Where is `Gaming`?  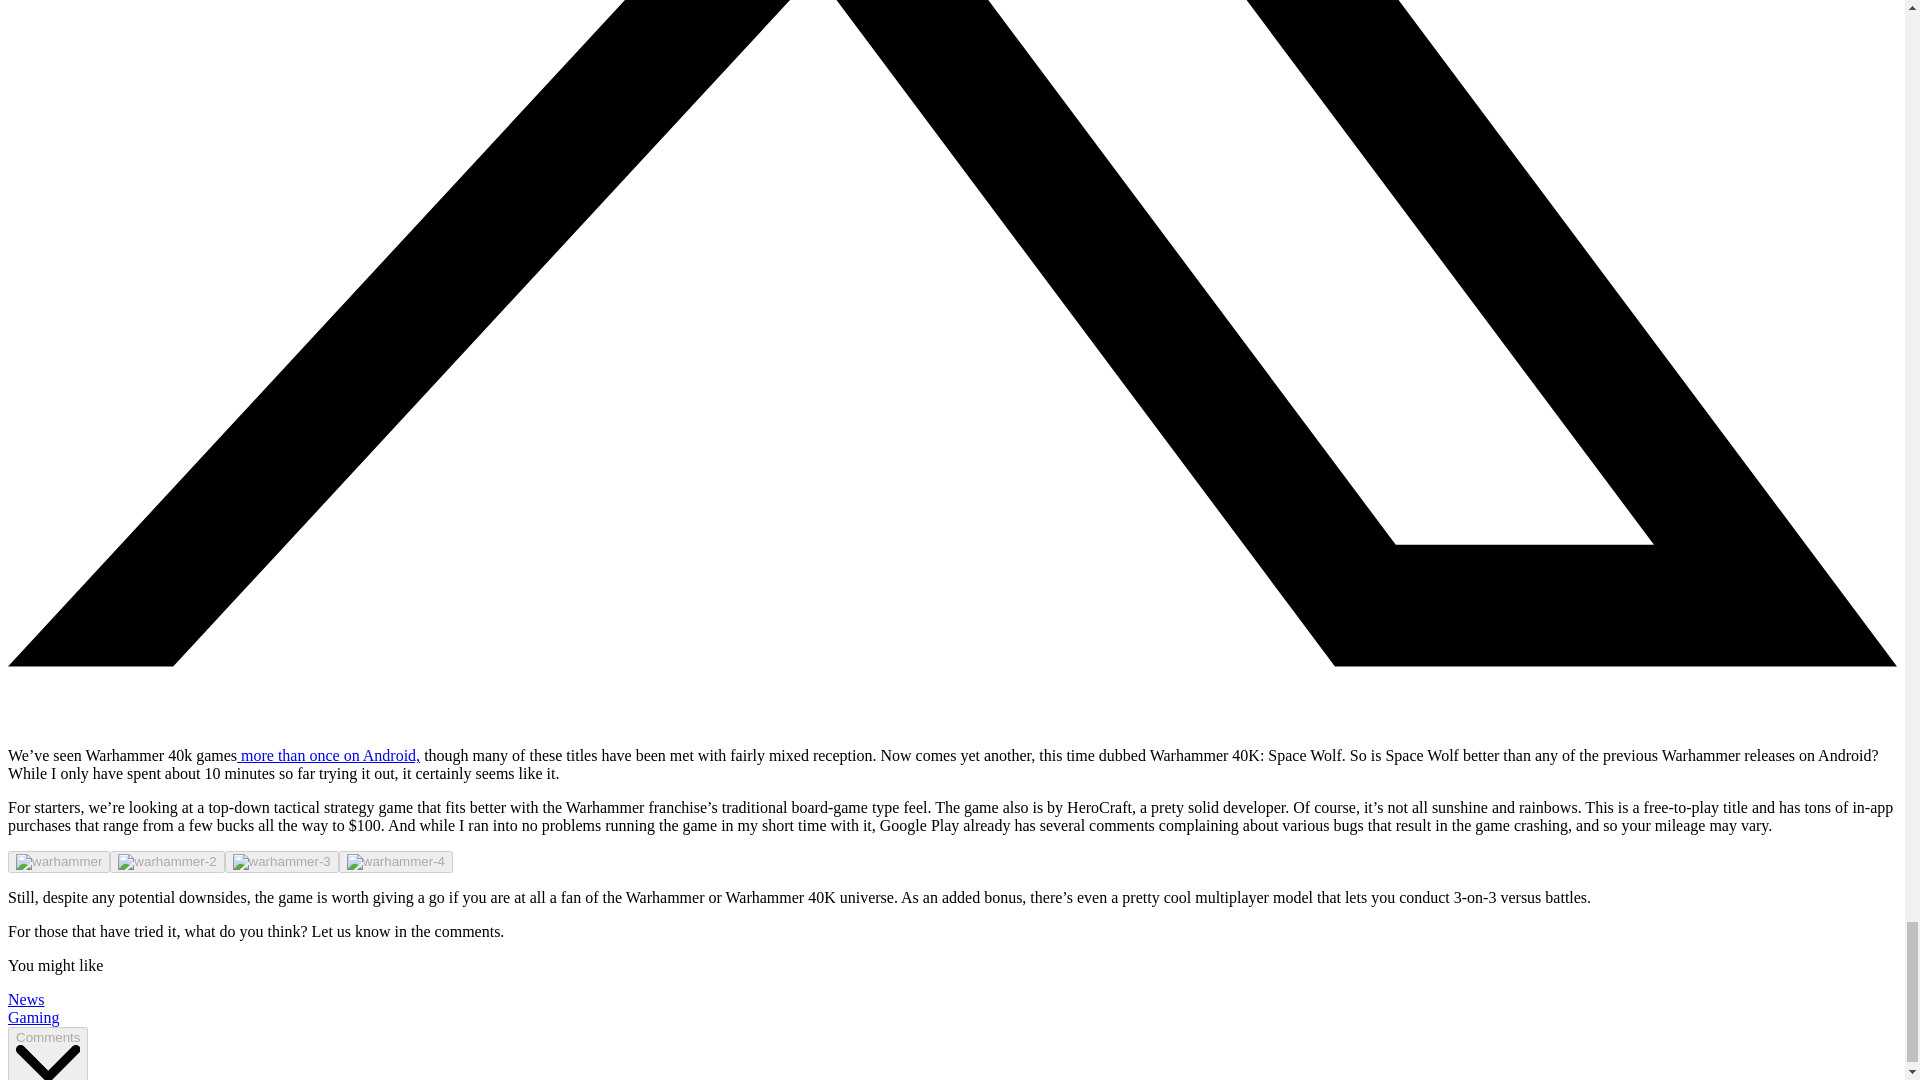
Gaming is located at coordinates (33, 1017).